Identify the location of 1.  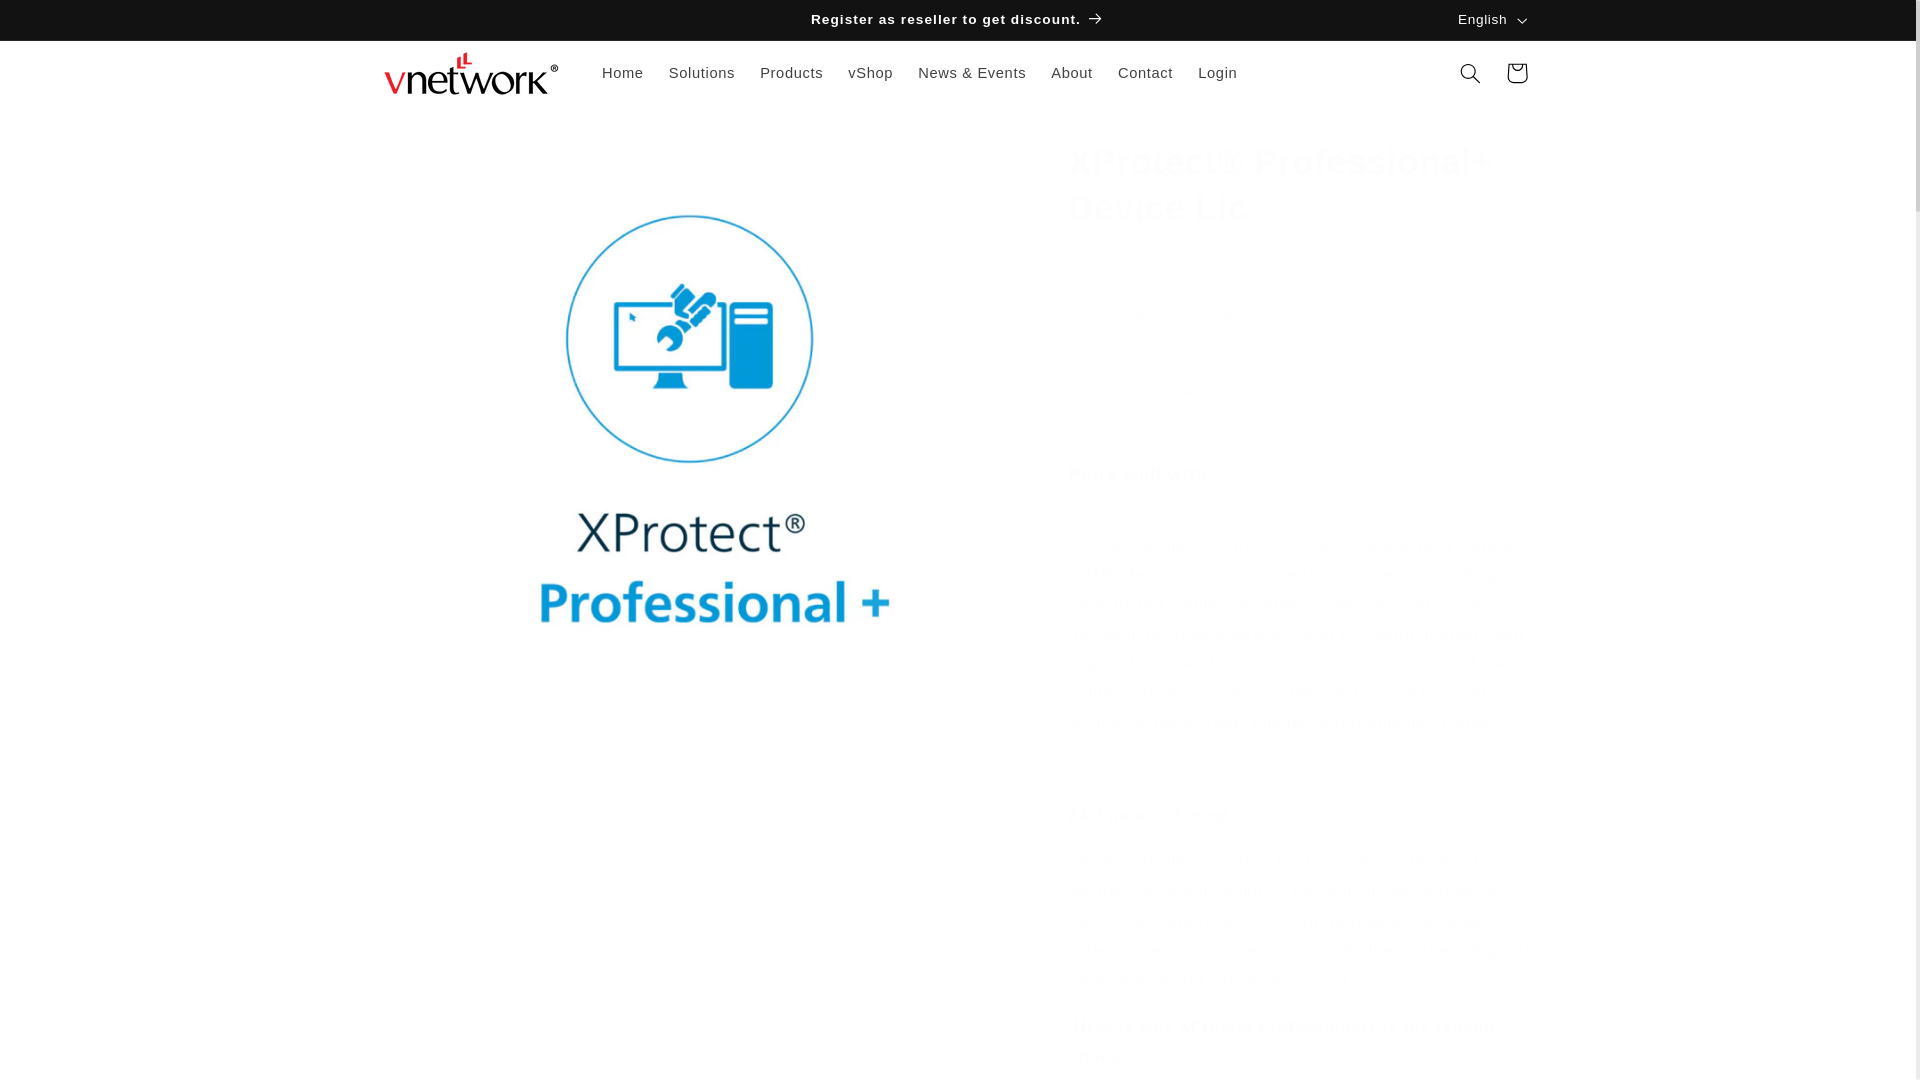
(1138, 392).